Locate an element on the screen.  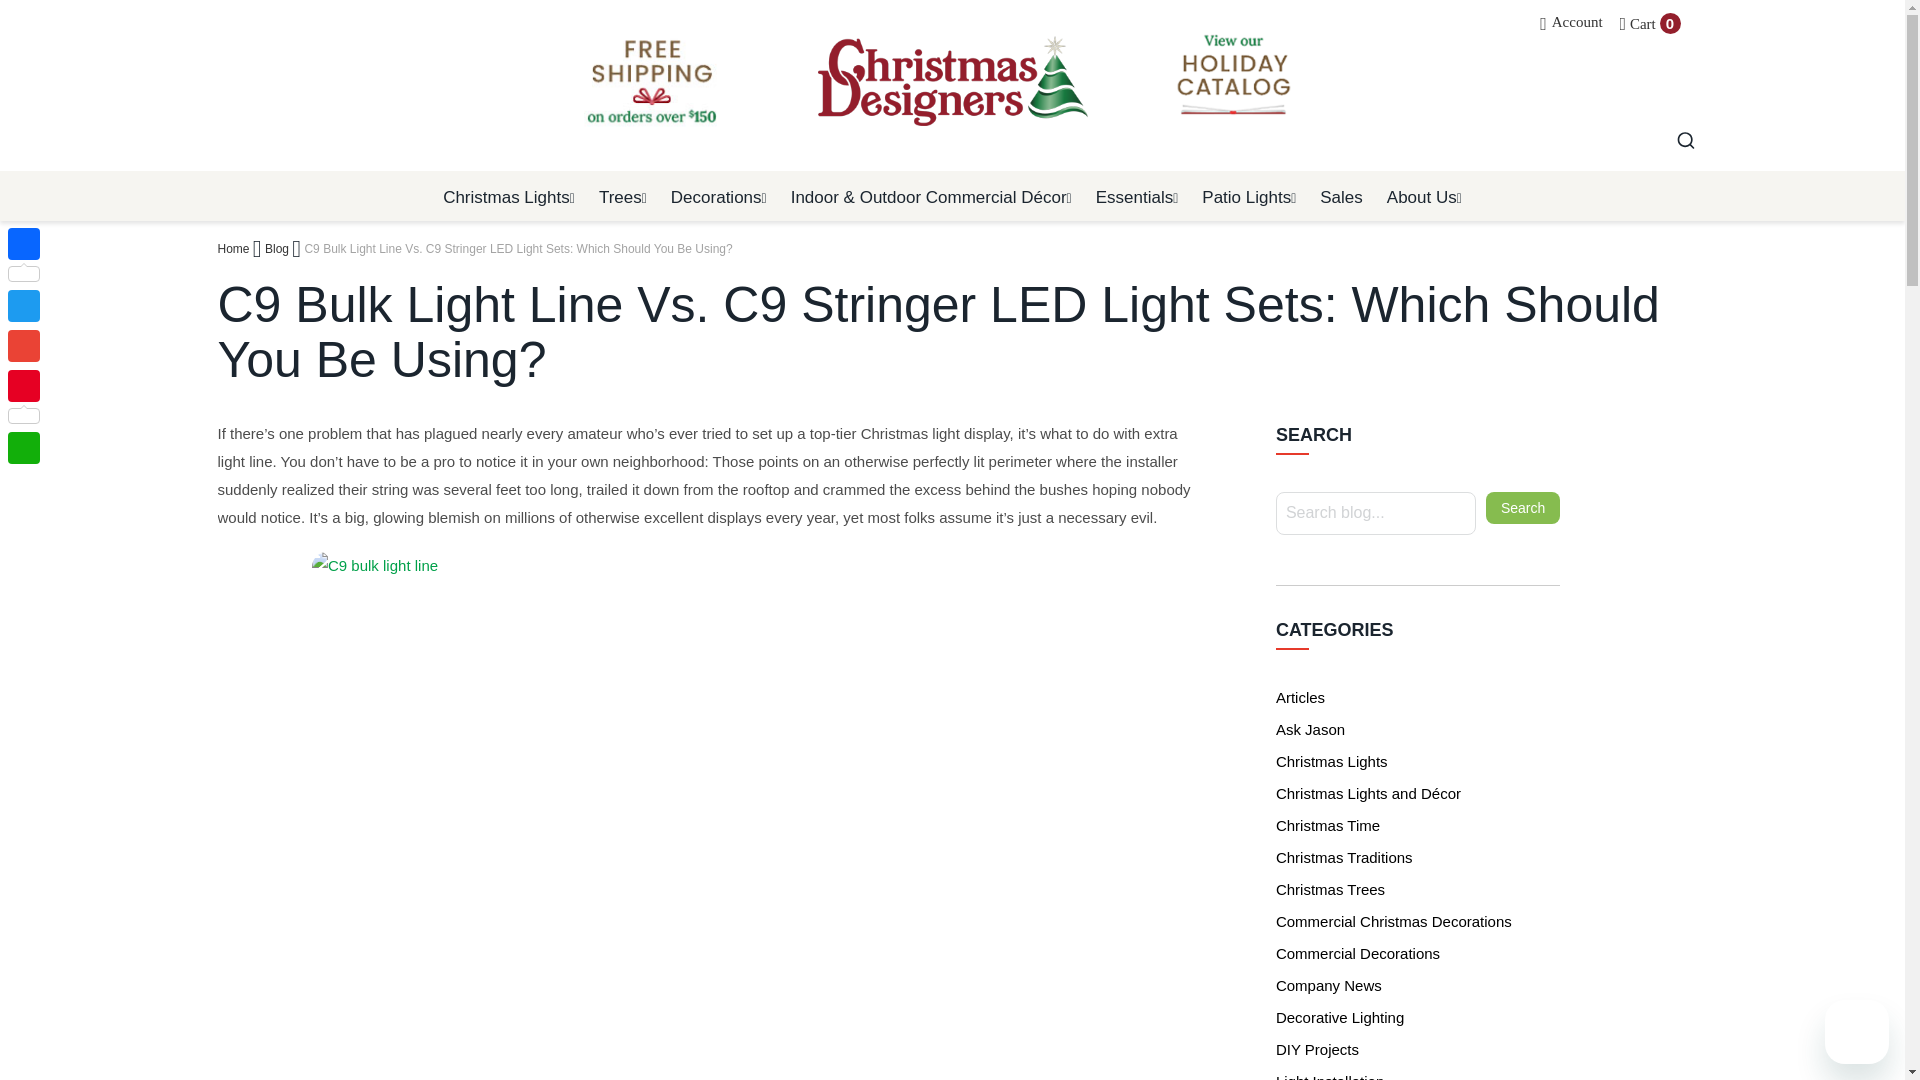
Articles is located at coordinates (1300, 698).